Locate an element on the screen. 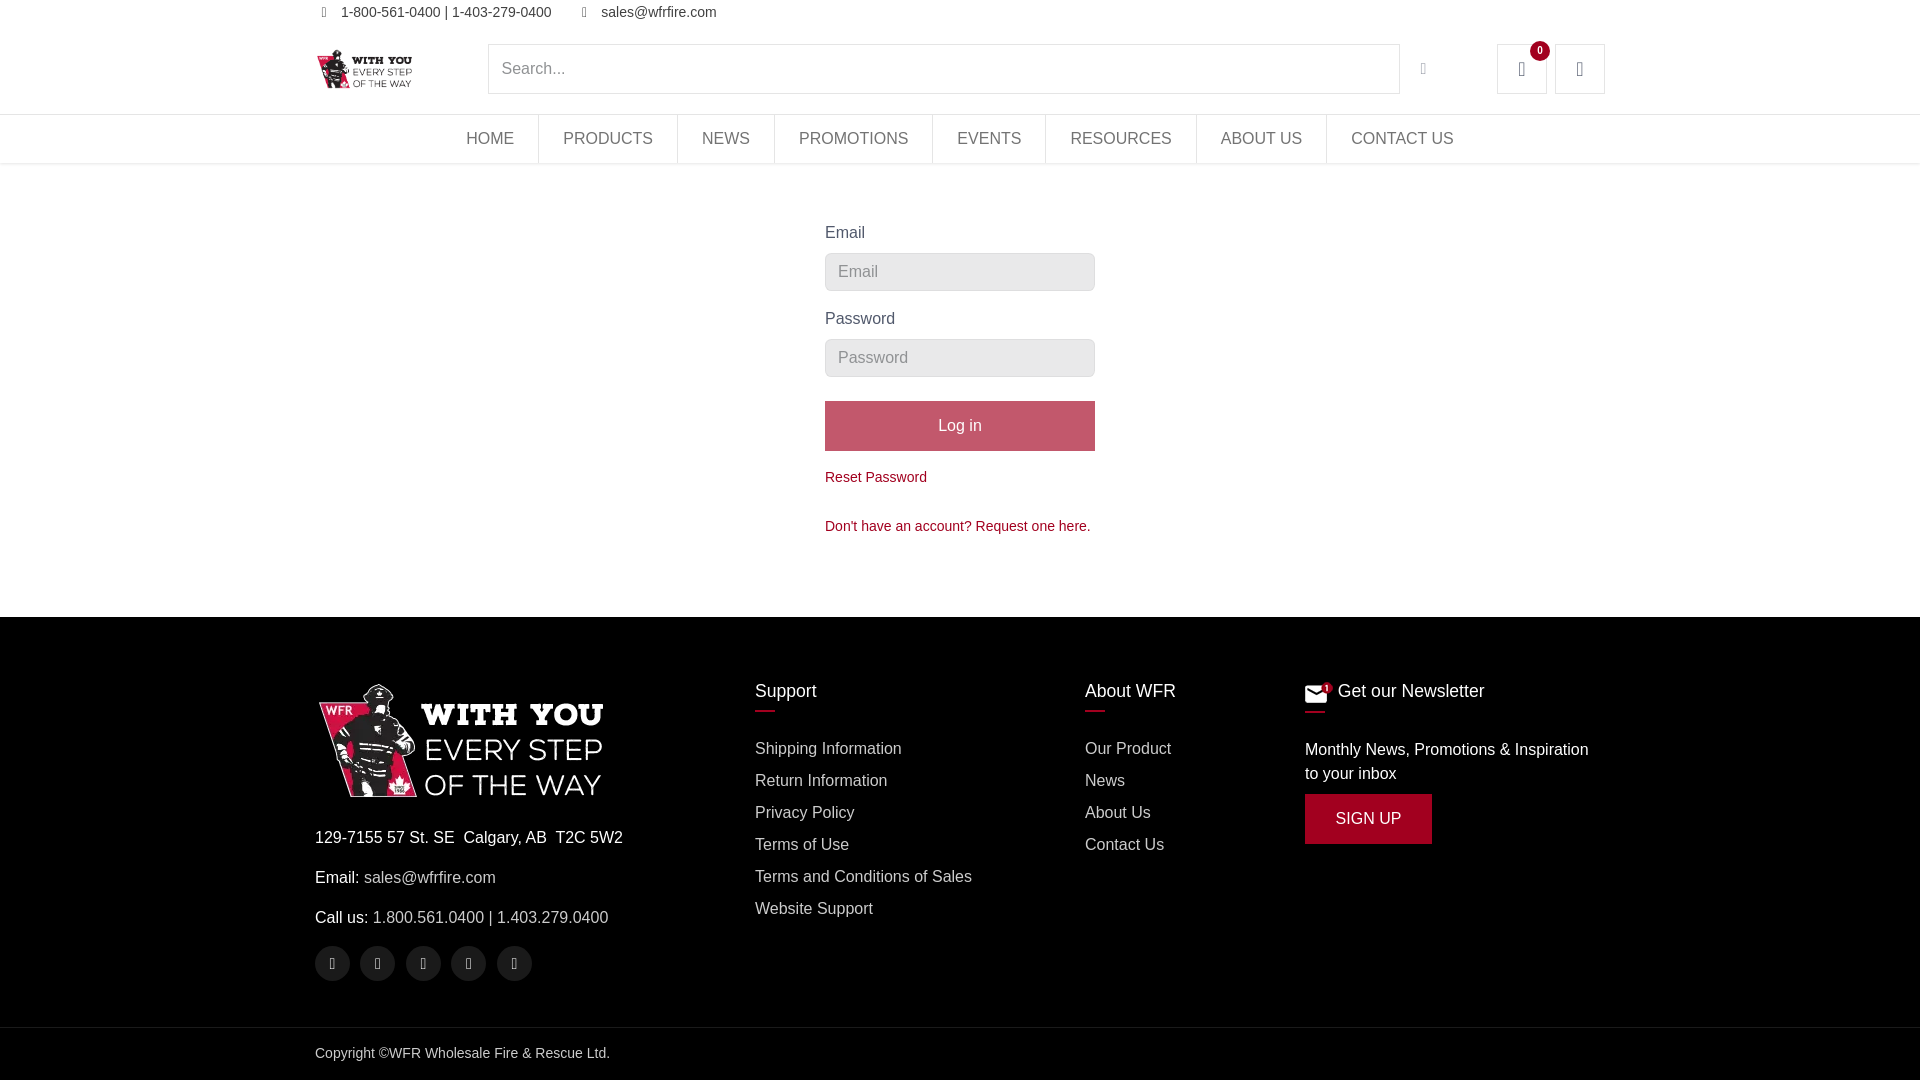  EVENTS is located at coordinates (988, 138).